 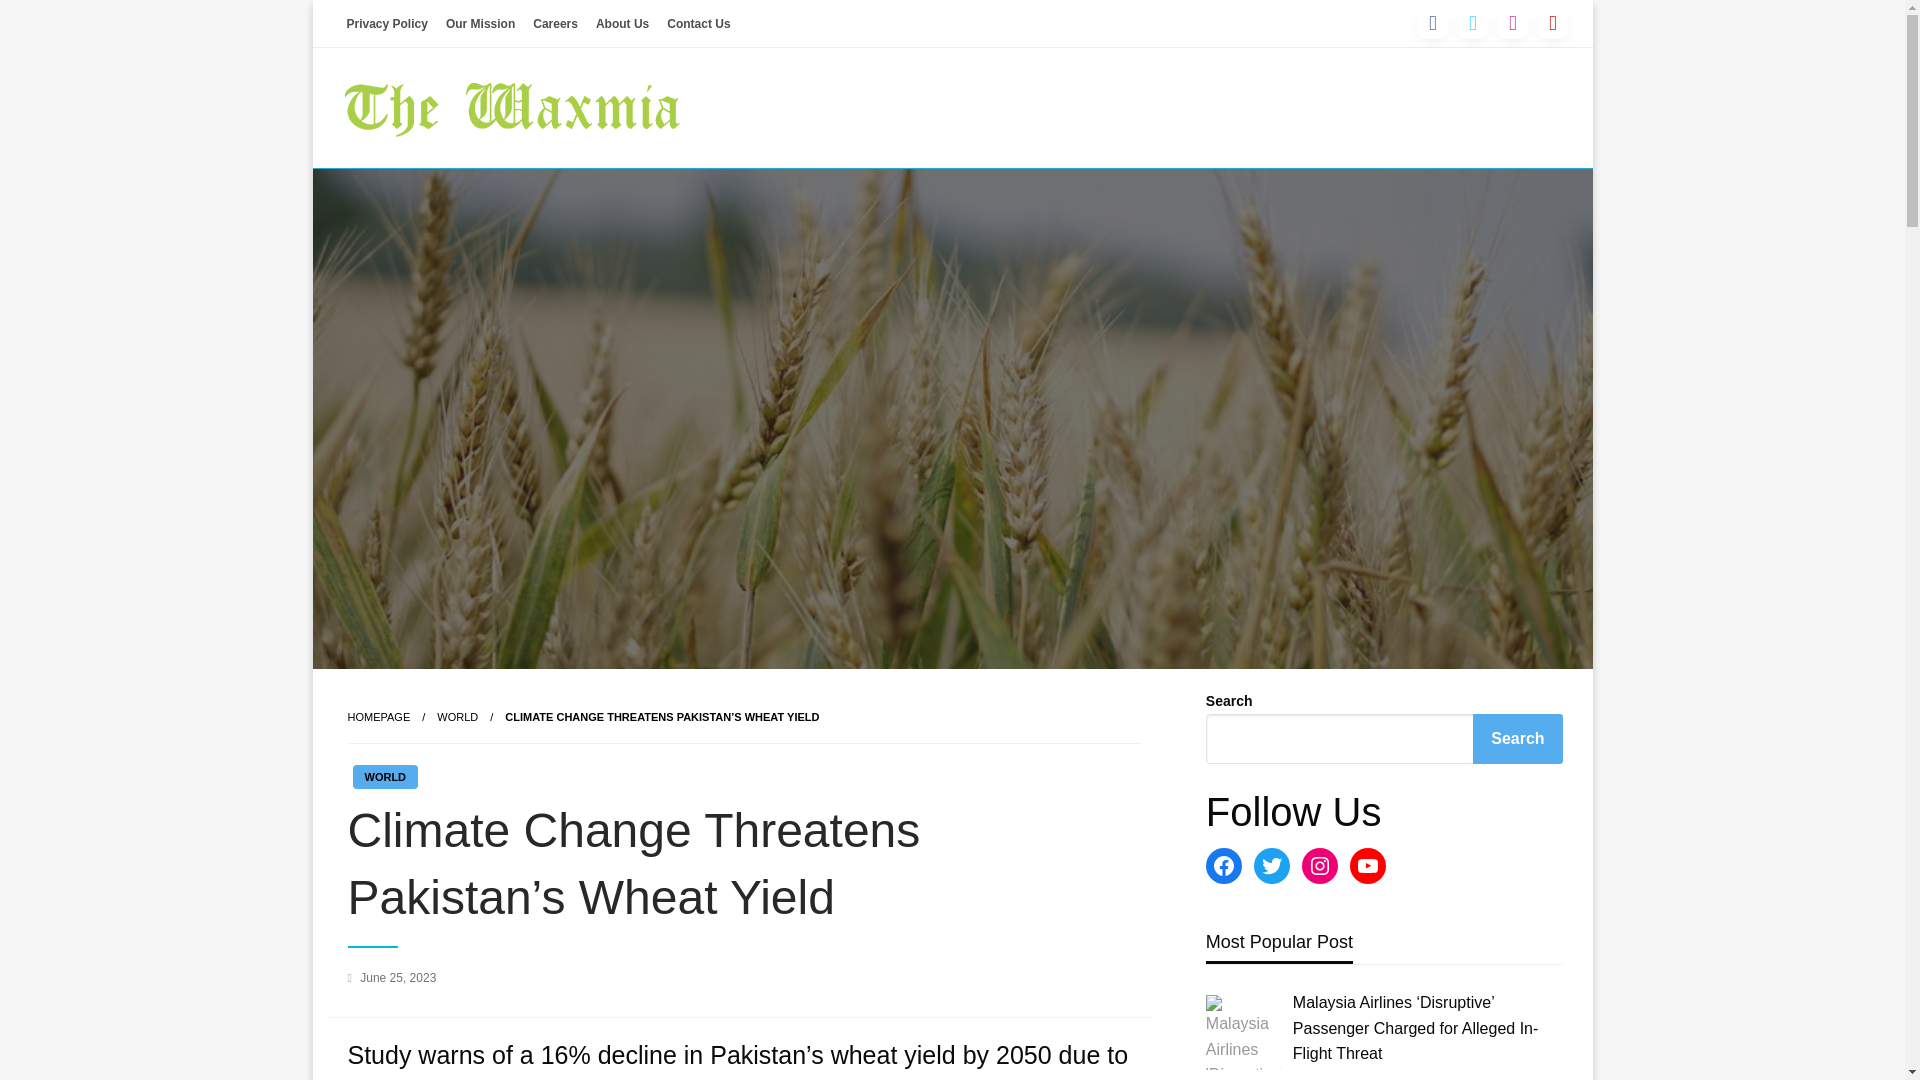 I want to click on World, so click(x=458, y=716).